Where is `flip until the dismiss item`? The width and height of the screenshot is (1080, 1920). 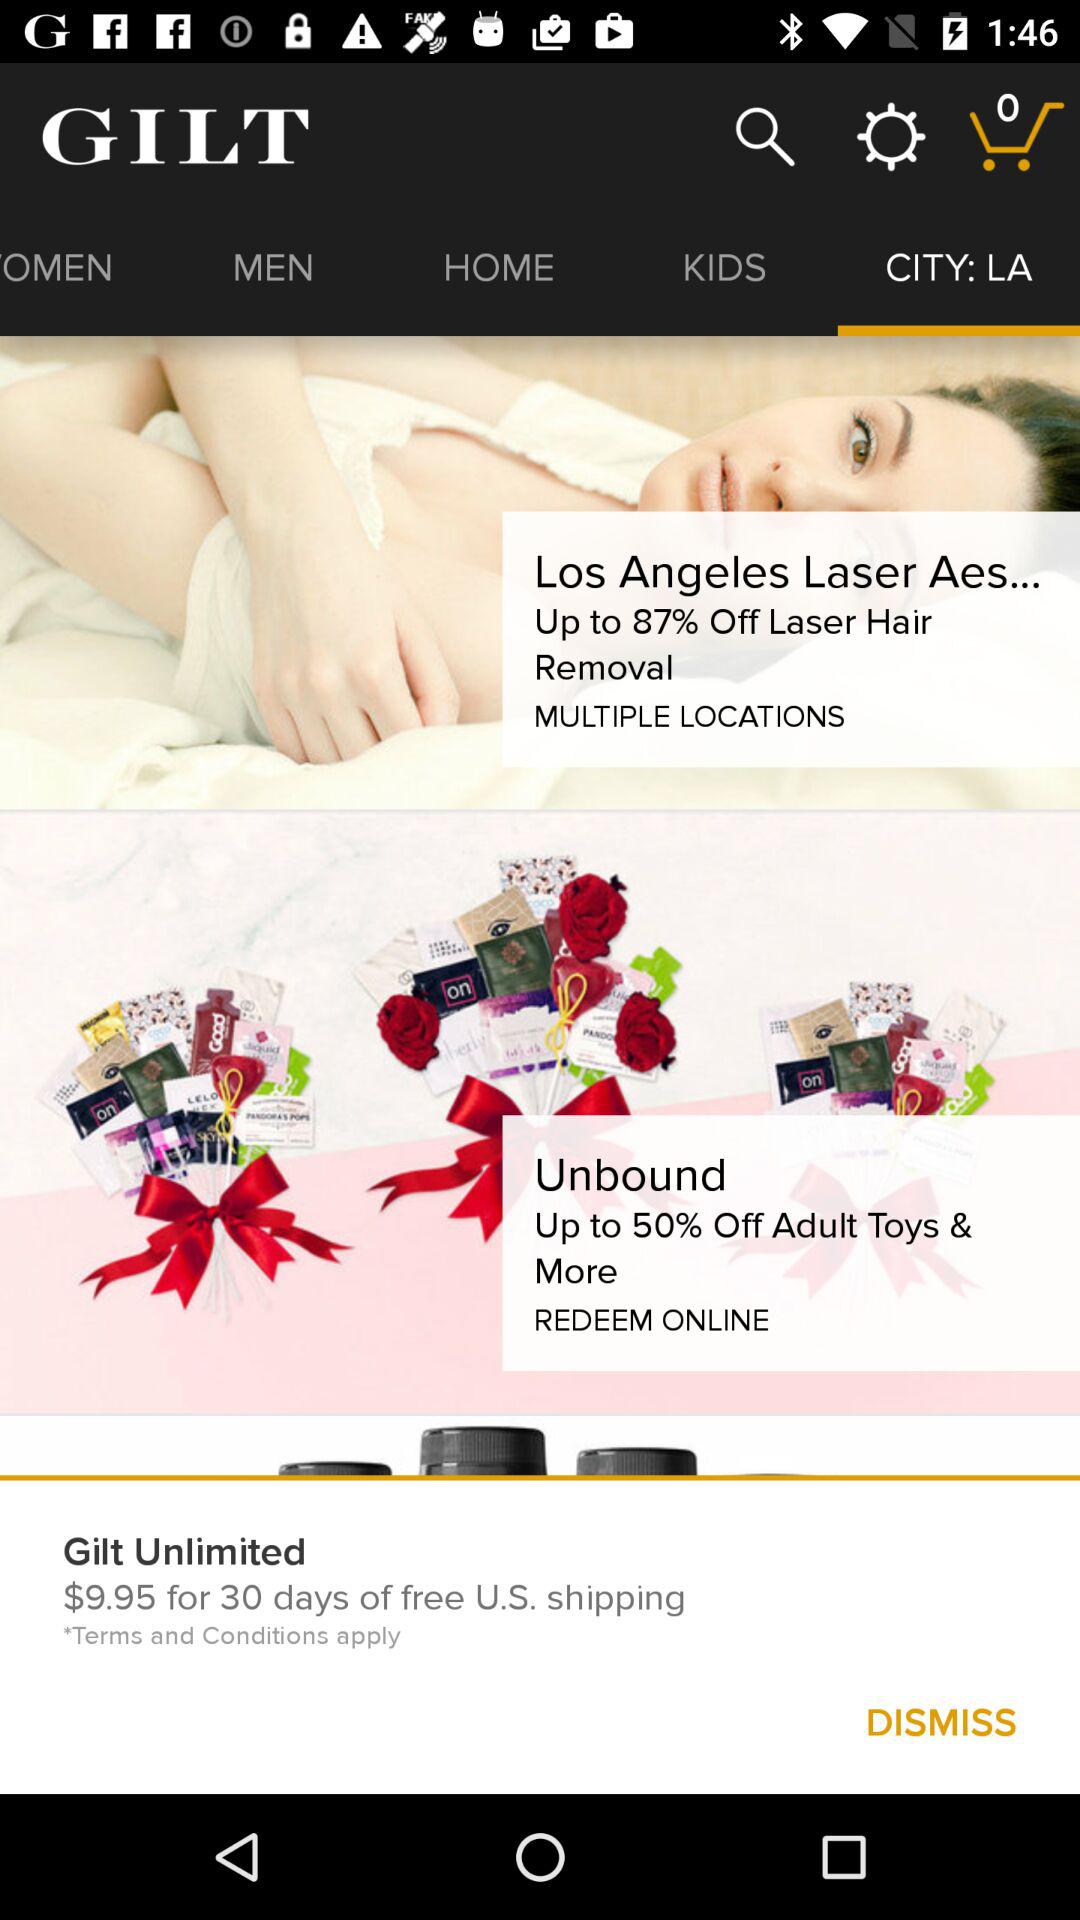
flip until the dismiss item is located at coordinates (940, 1722).